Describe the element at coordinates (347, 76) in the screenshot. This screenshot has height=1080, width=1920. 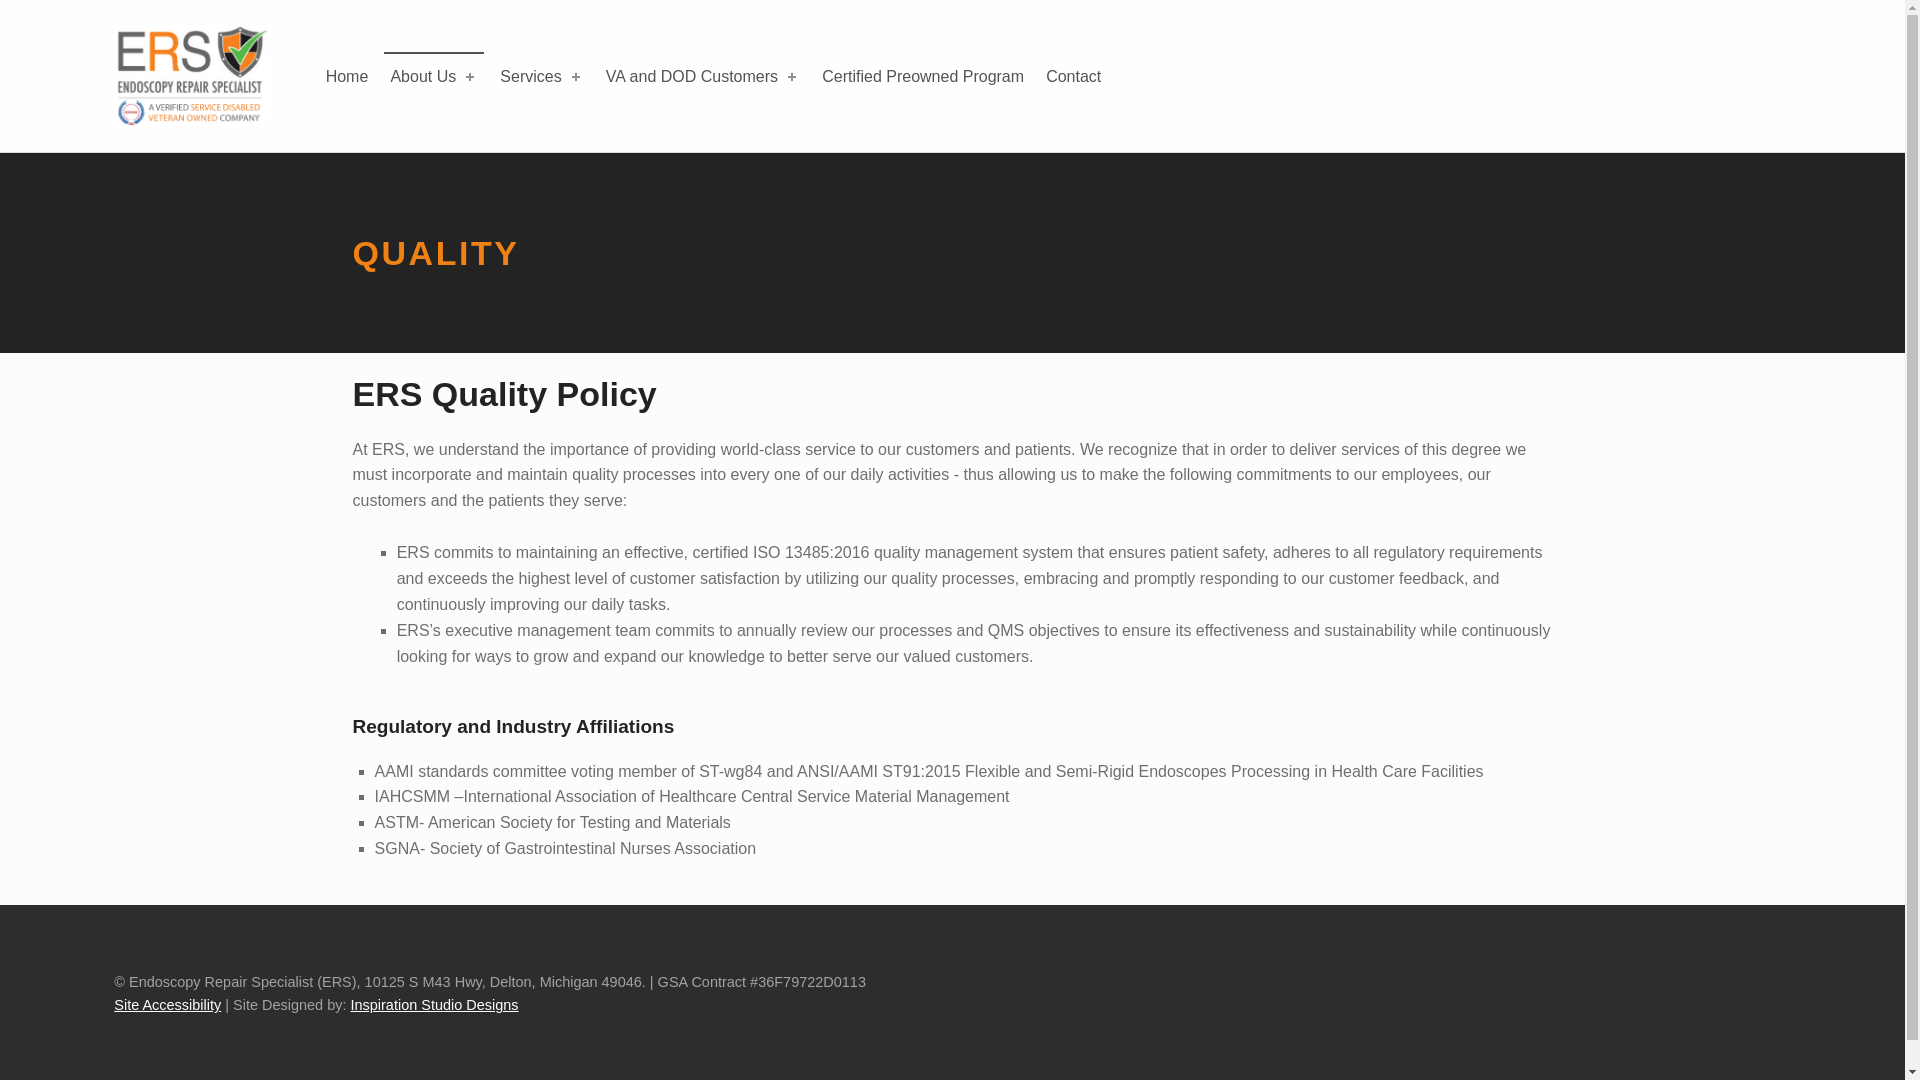
I see `Home` at that location.